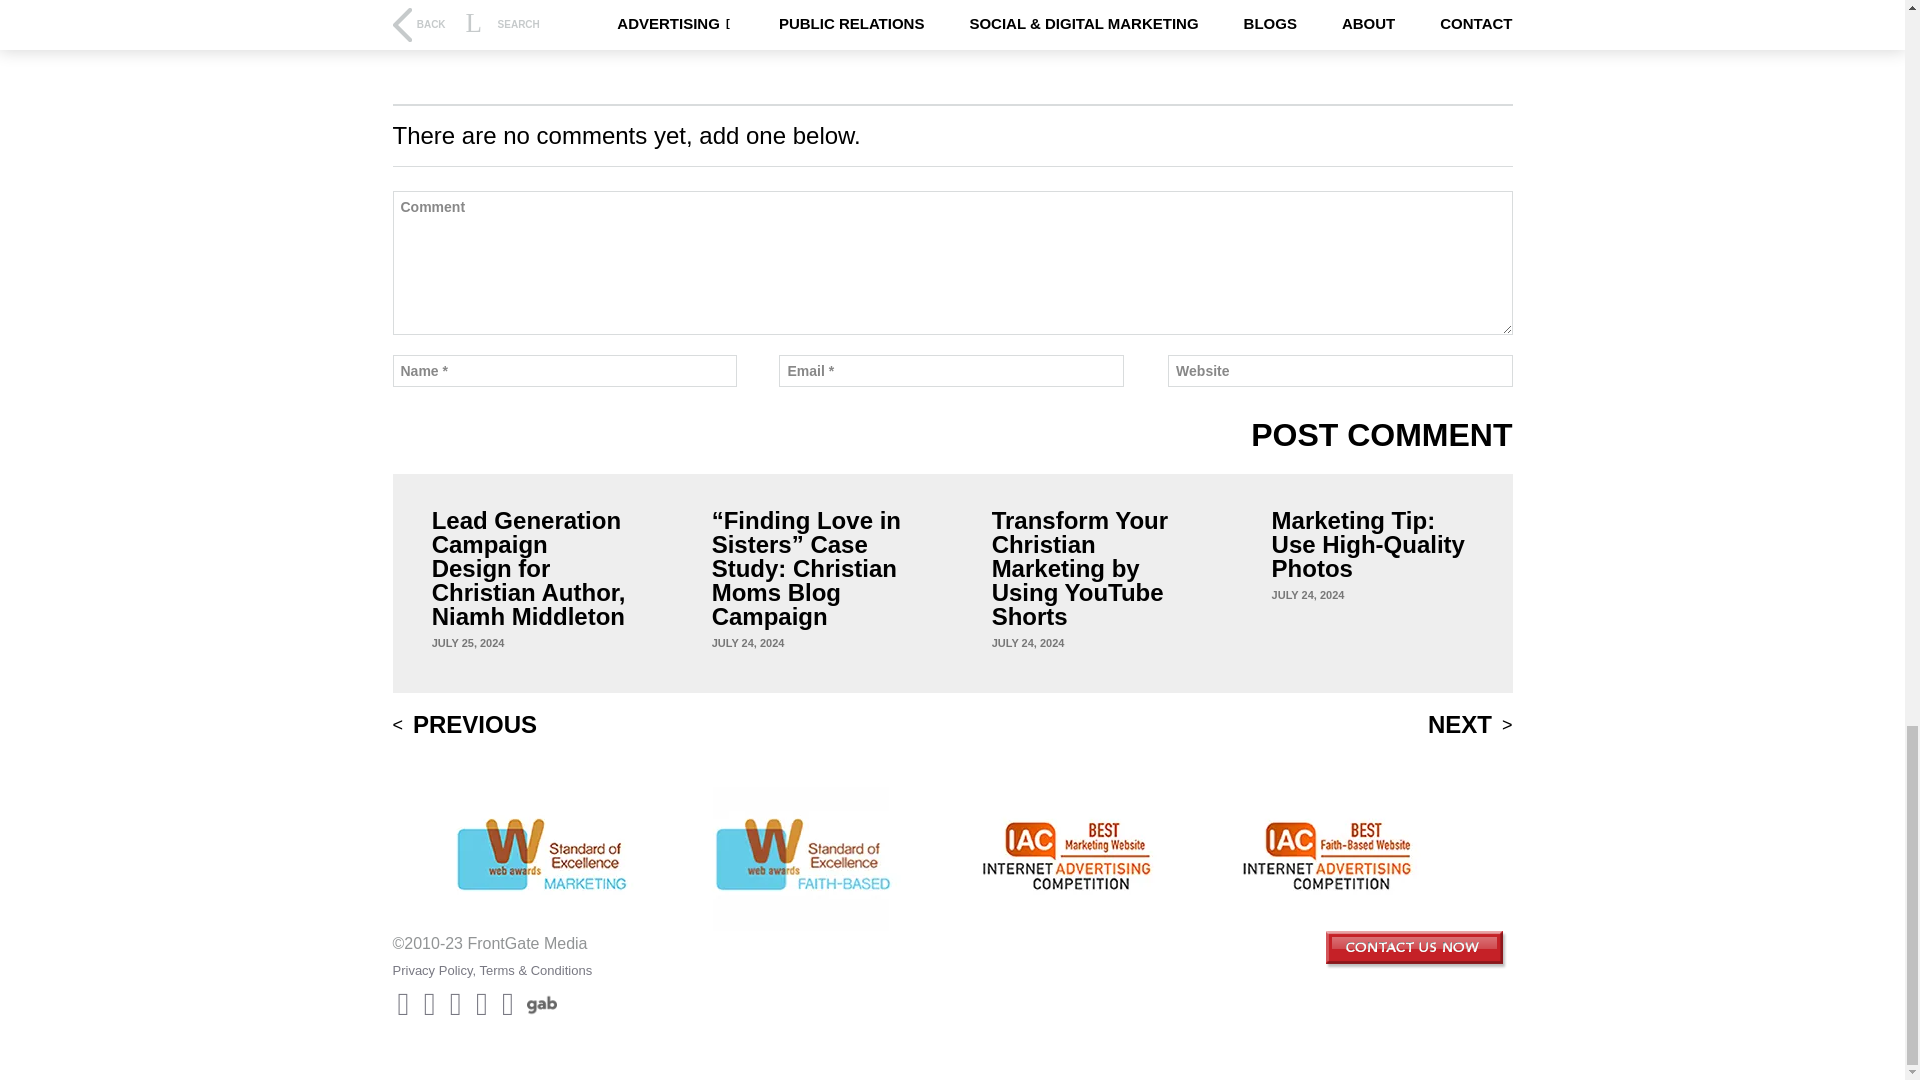  Describe the element at coordinates (432, 970) in the screenshot. I see `Privacy Policy` at that location.